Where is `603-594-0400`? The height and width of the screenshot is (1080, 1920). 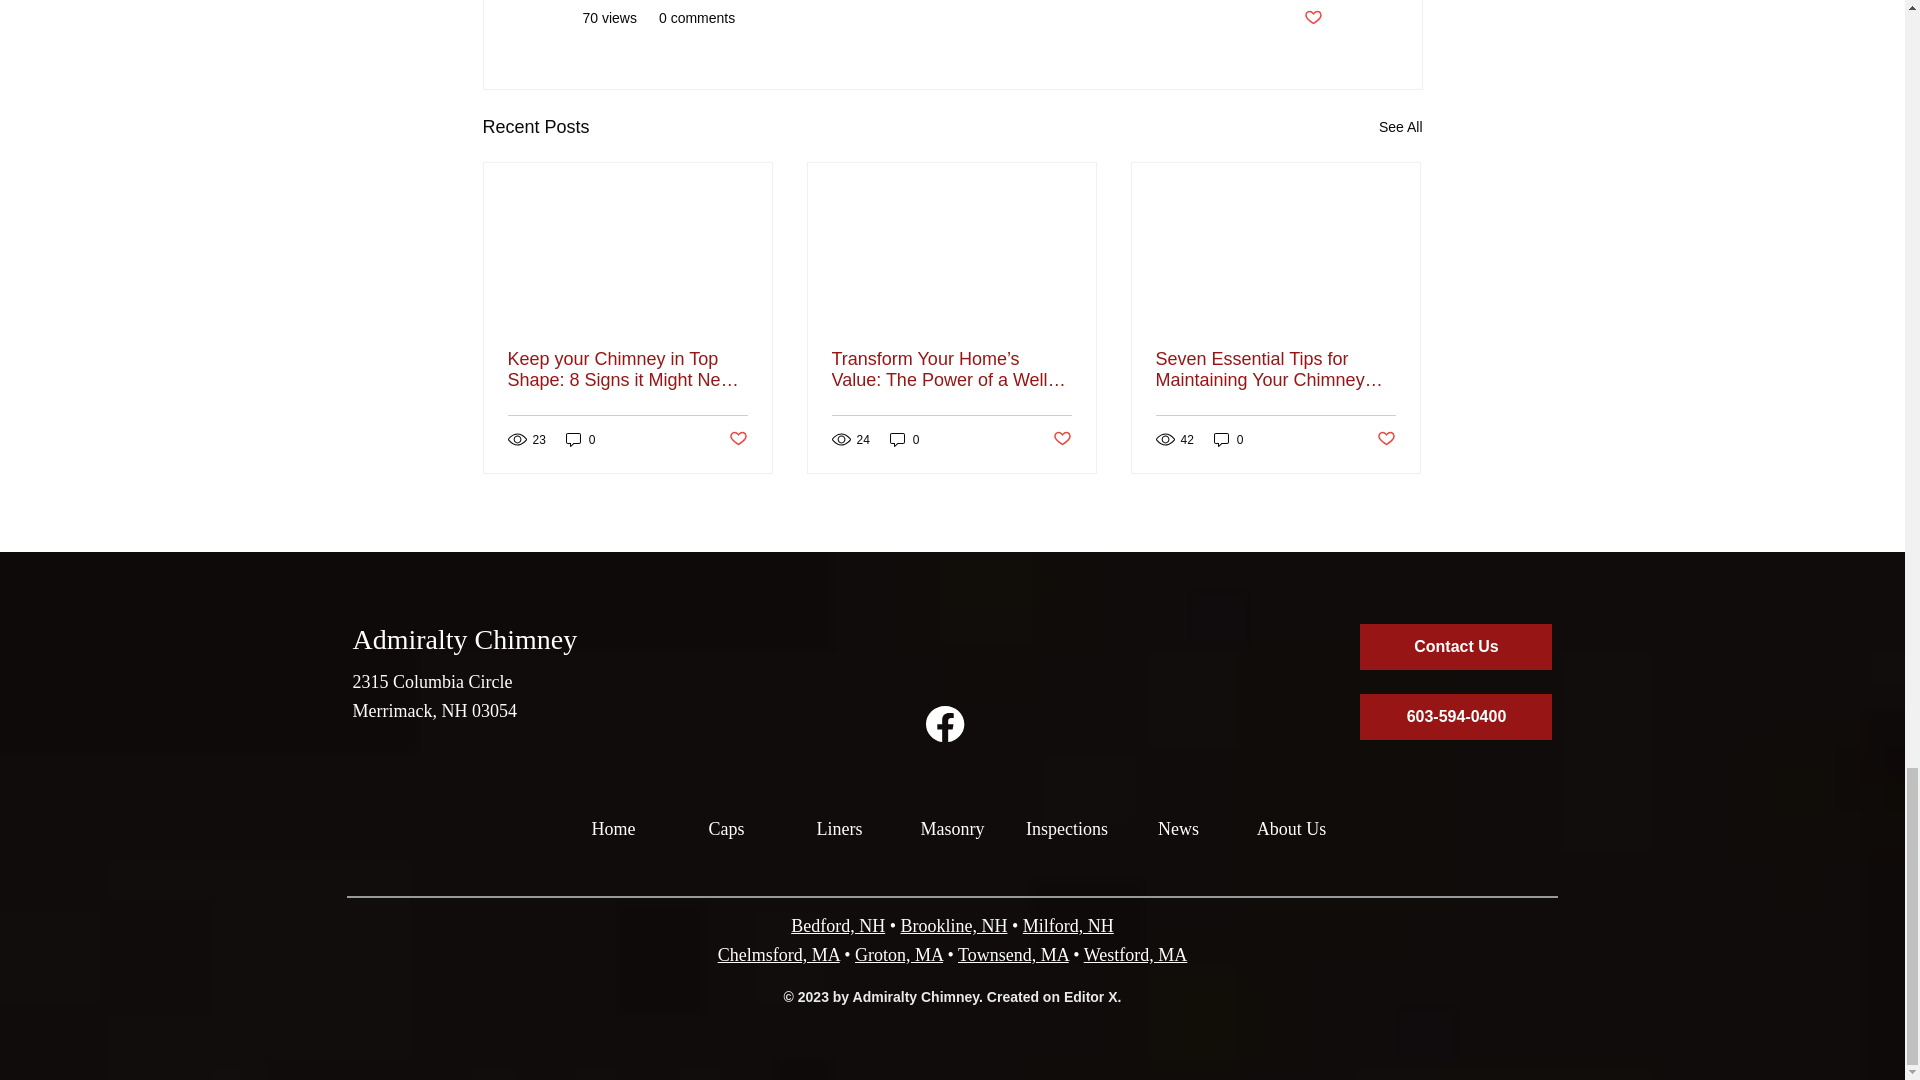
603-594-0400 is located at coordinates (1455, 716).